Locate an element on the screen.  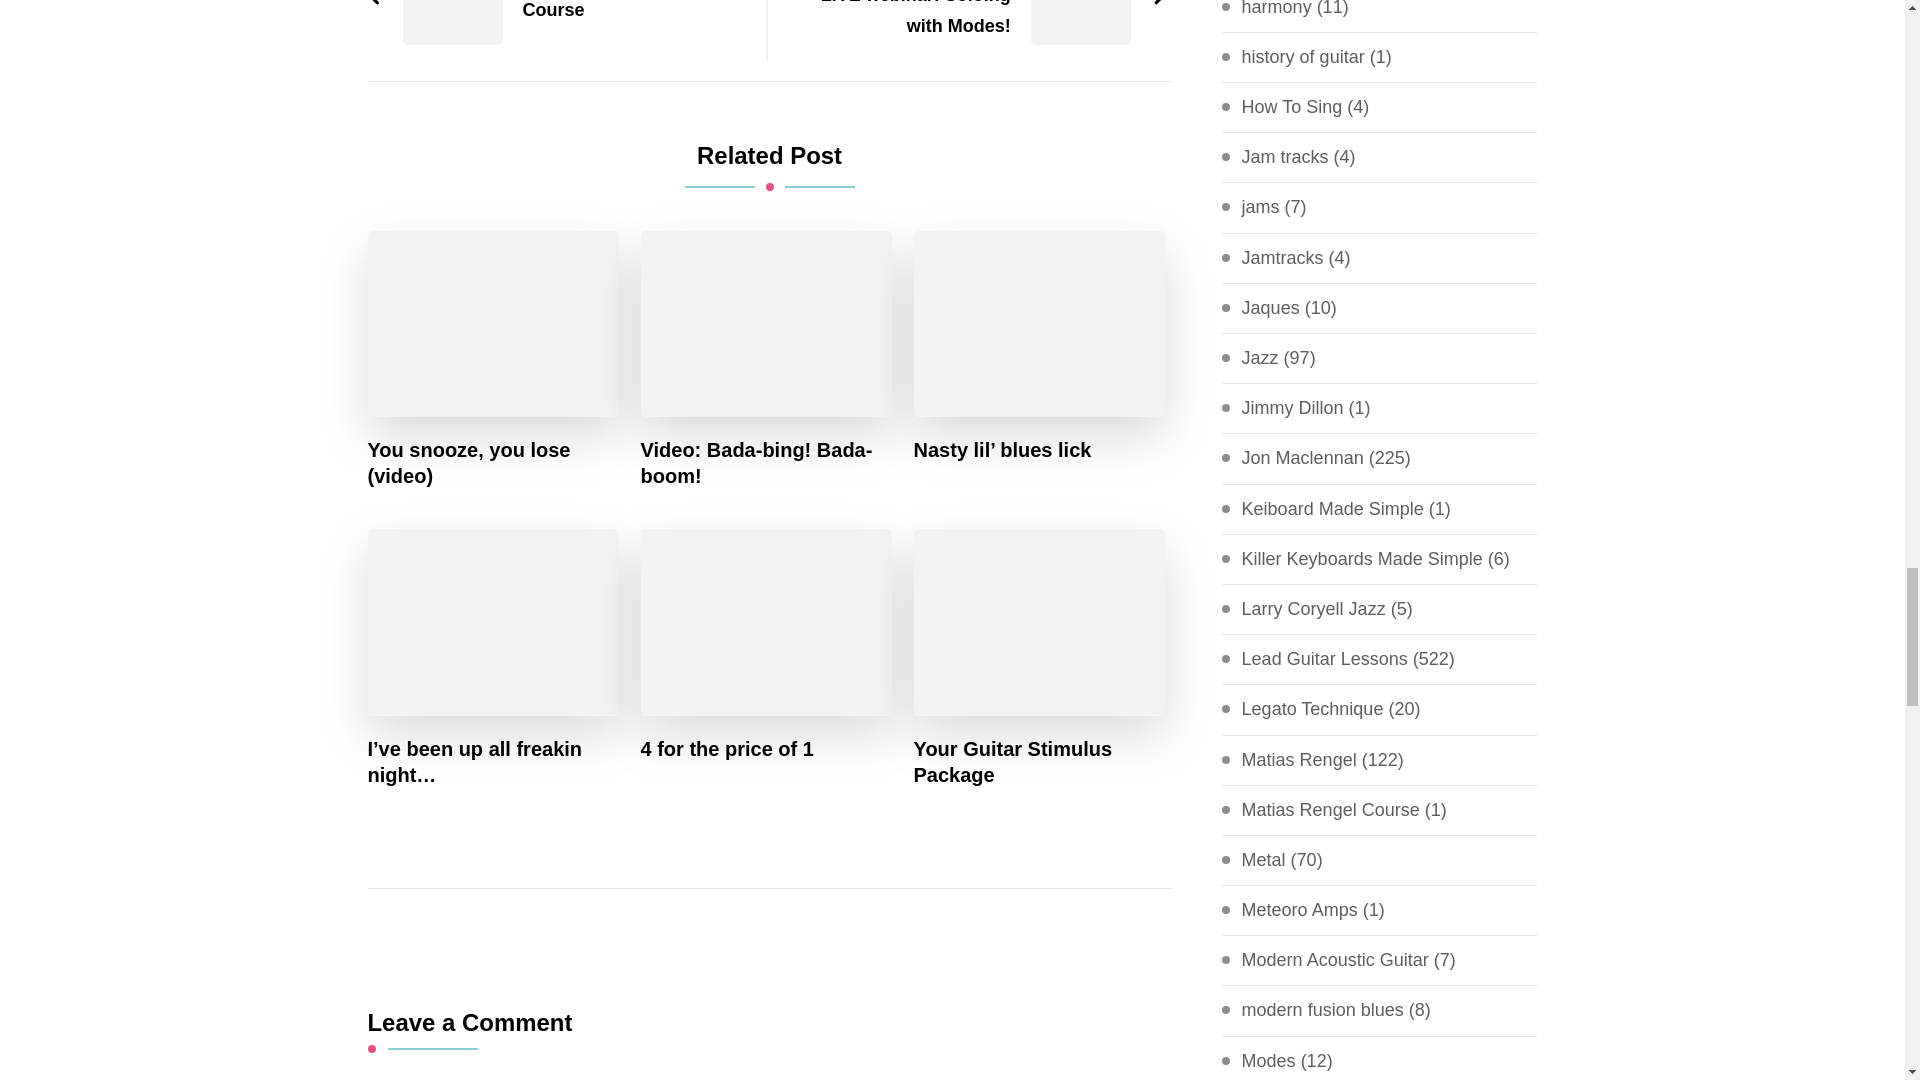
Last call for Xmas Guitar Course is located at coordinates (556, 12).